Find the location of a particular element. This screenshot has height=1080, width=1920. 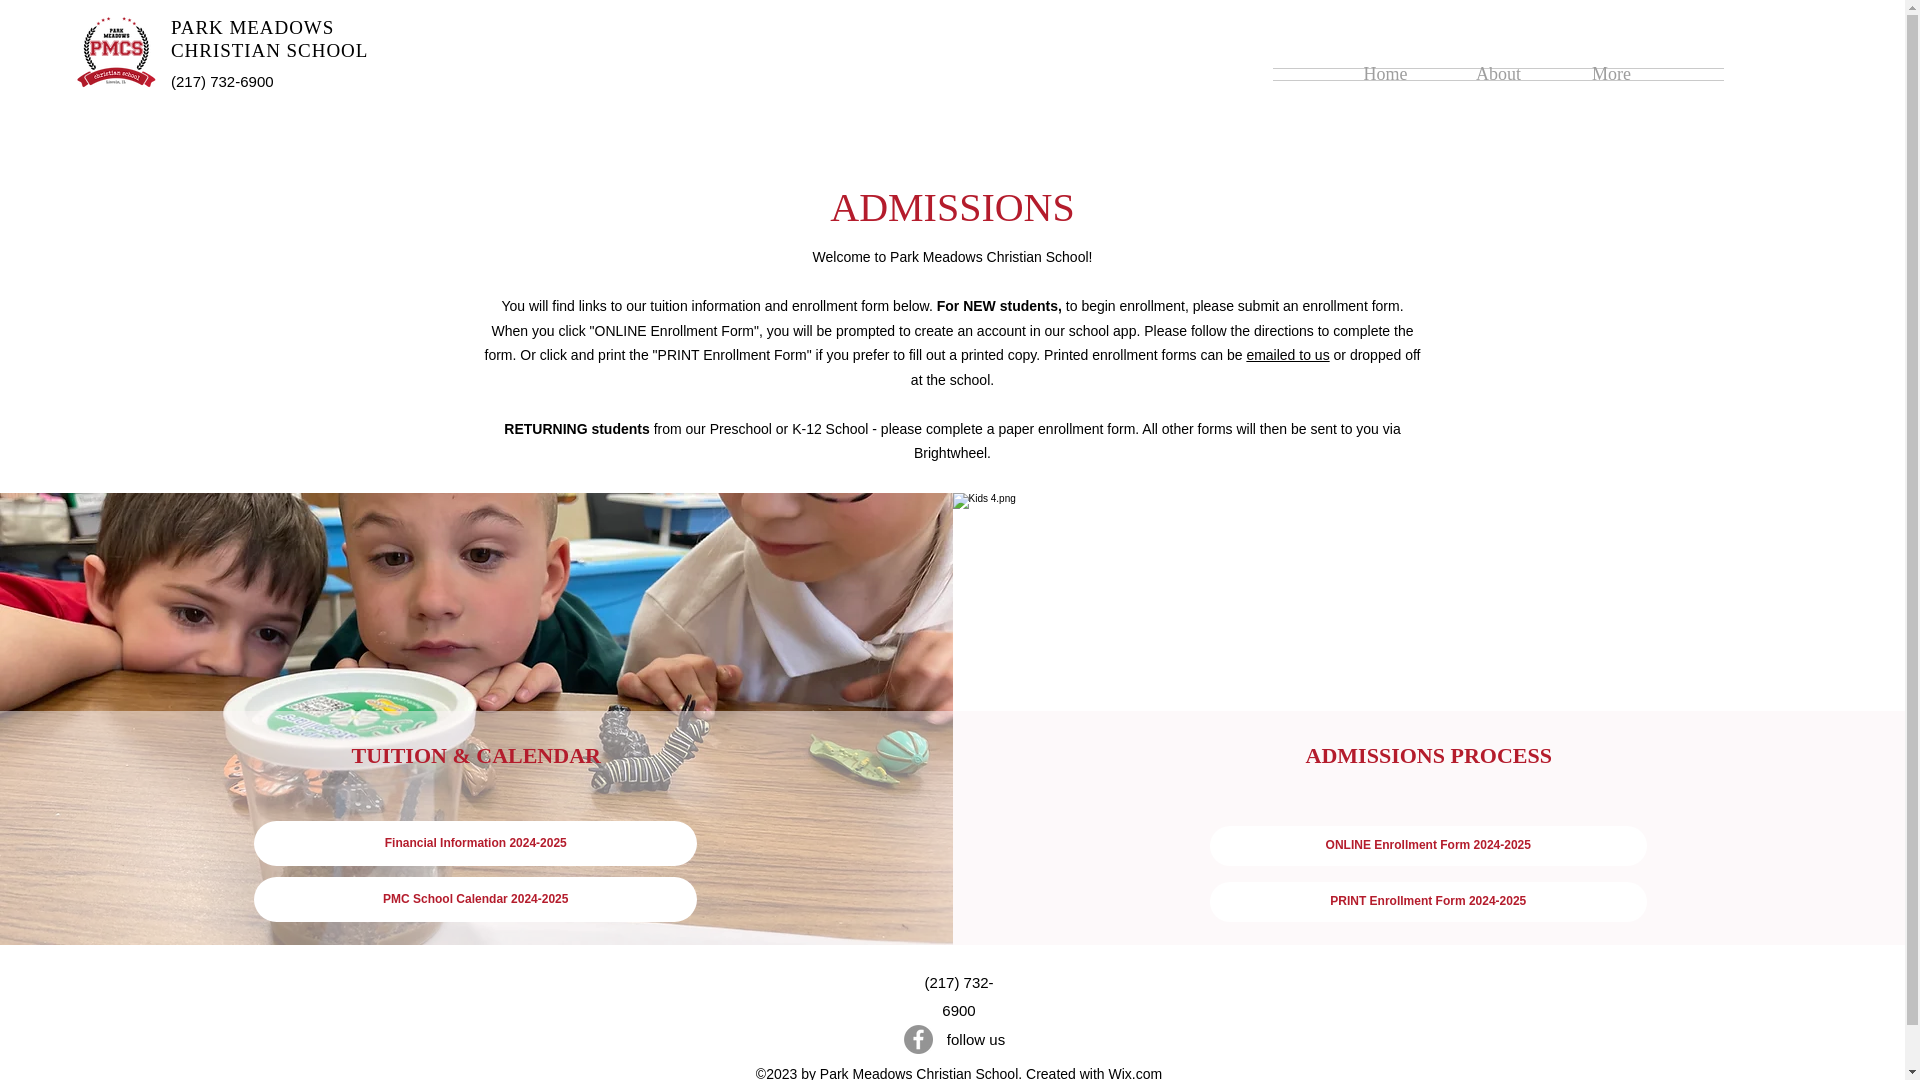

emailed to us is located at coordinates (1287, 354).